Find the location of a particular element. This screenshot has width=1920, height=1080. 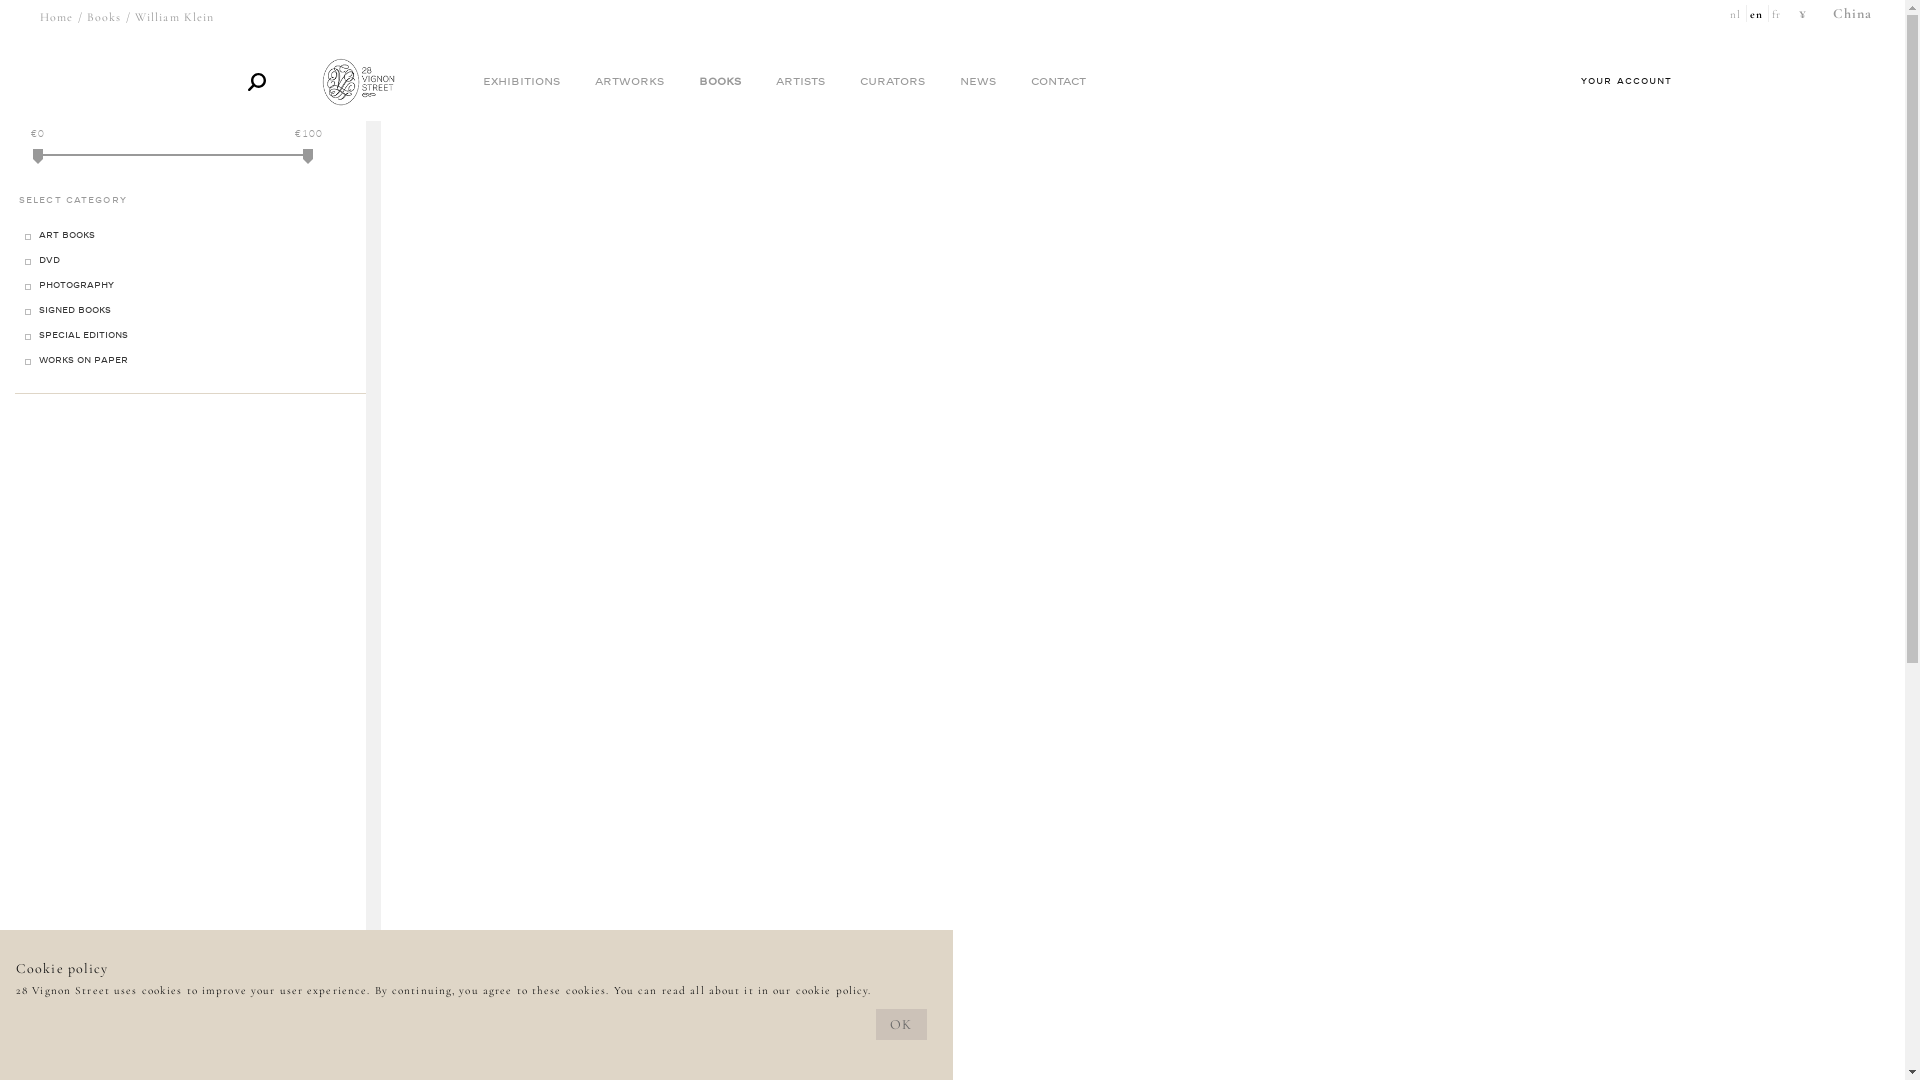

Photography is located at coordinates (76, 286).